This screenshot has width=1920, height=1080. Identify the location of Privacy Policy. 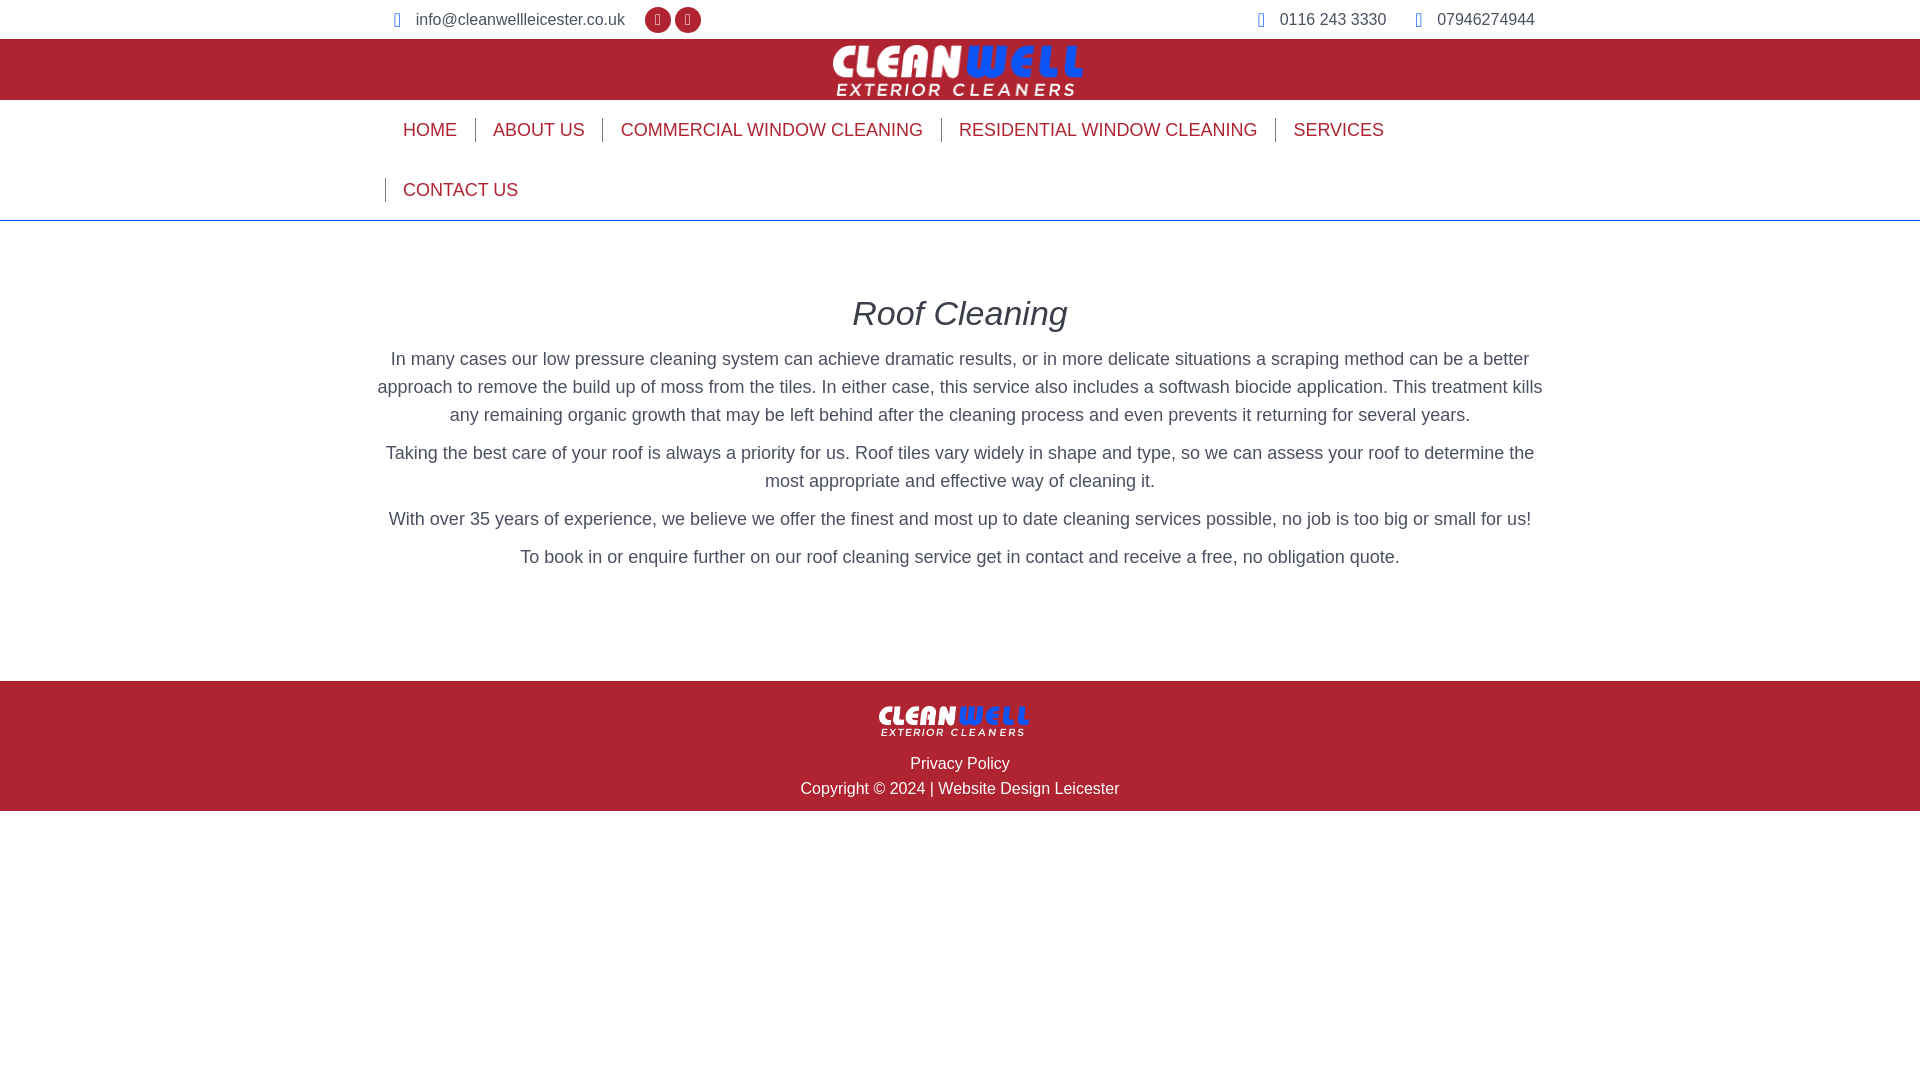
(960, 763).